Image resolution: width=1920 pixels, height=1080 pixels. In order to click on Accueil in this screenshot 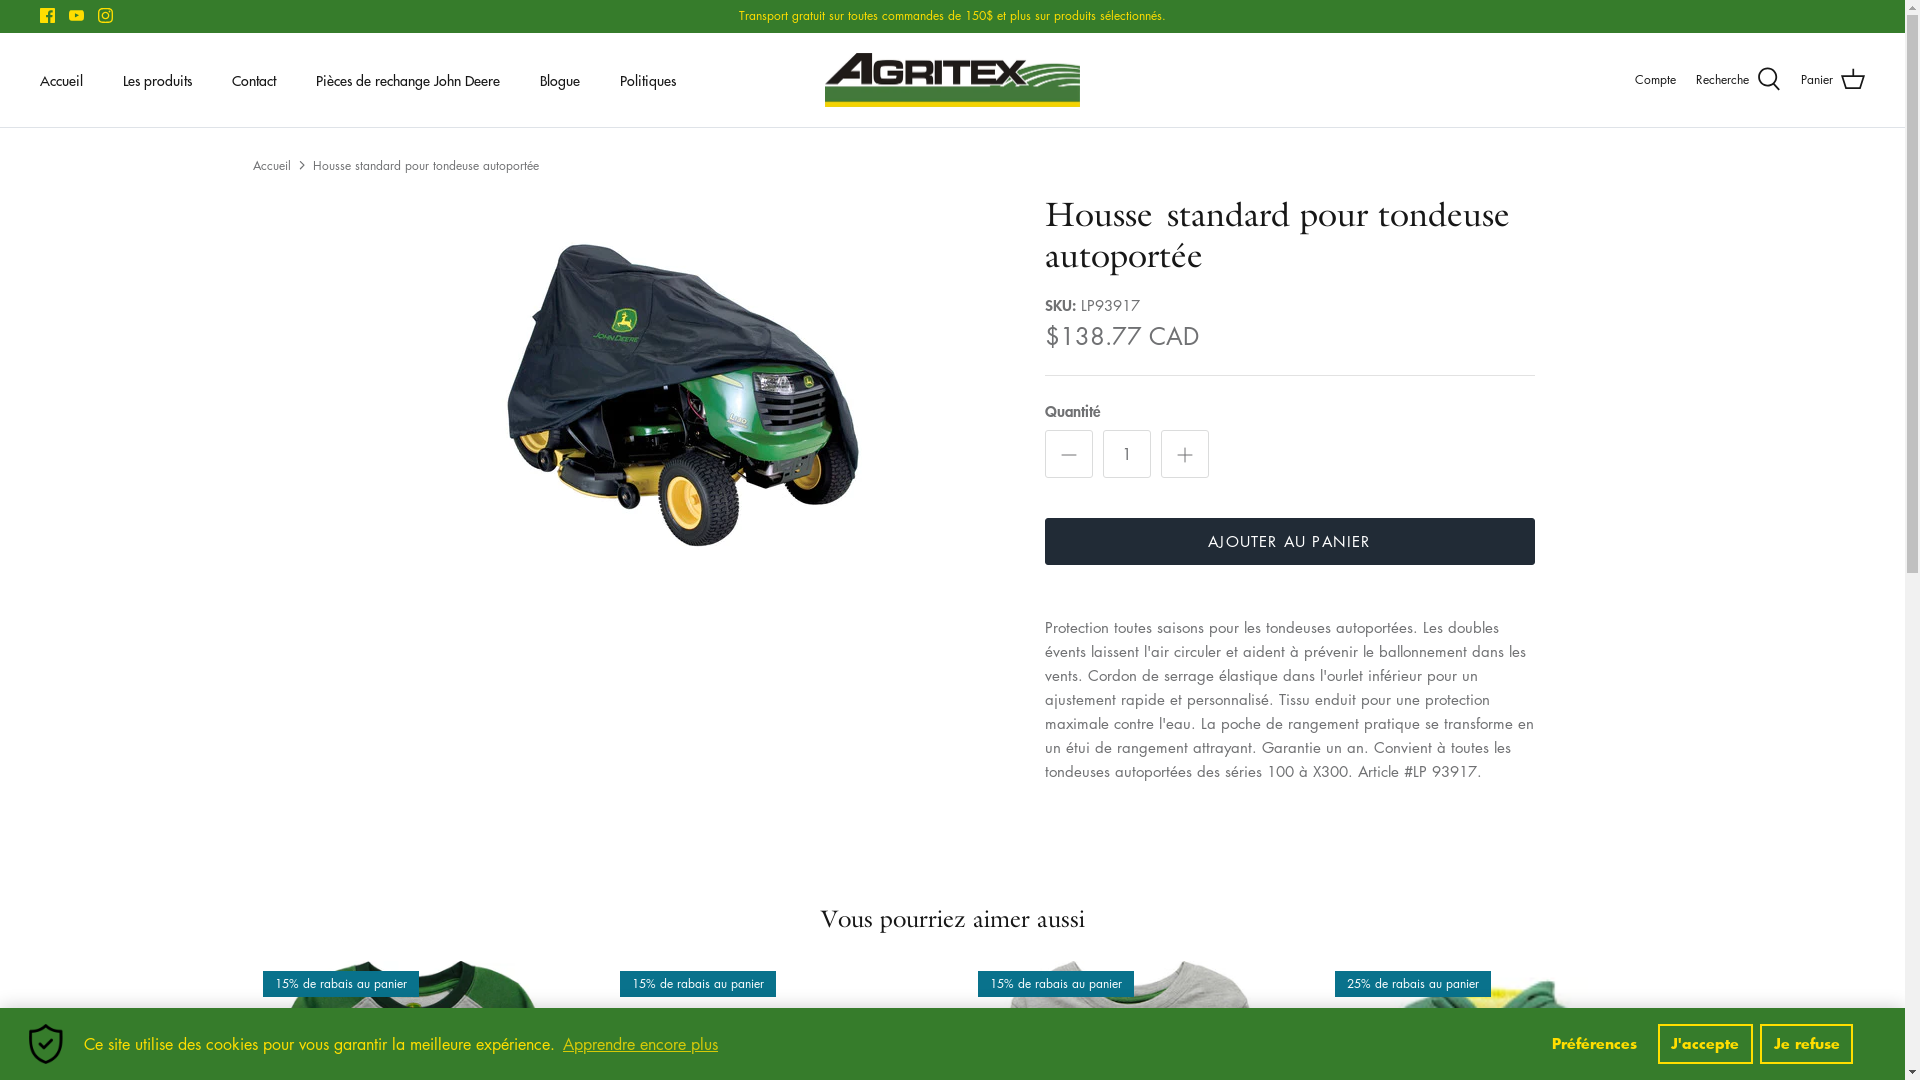, I will do `click(62, 80)`.